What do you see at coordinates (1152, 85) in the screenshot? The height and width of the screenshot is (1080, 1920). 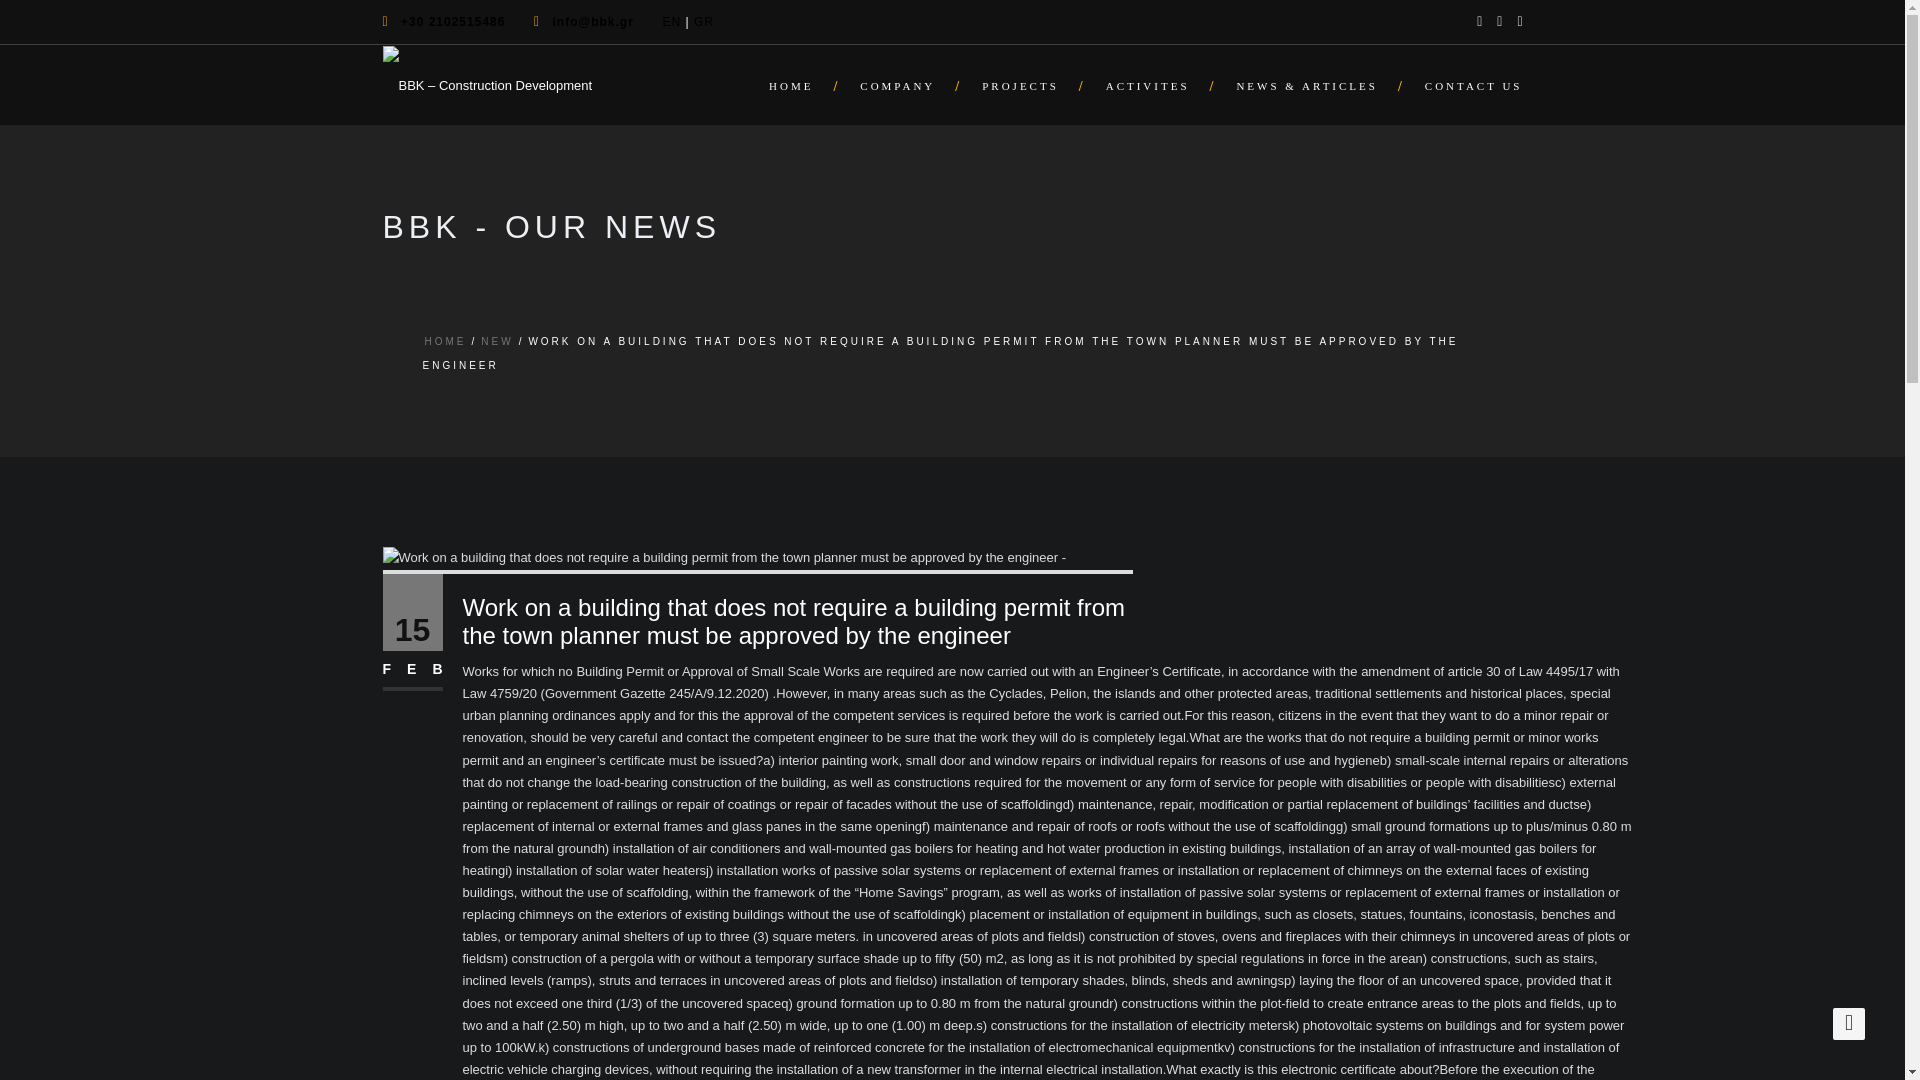 I see `ACTIVITES` at bounding box center [1152, 85].